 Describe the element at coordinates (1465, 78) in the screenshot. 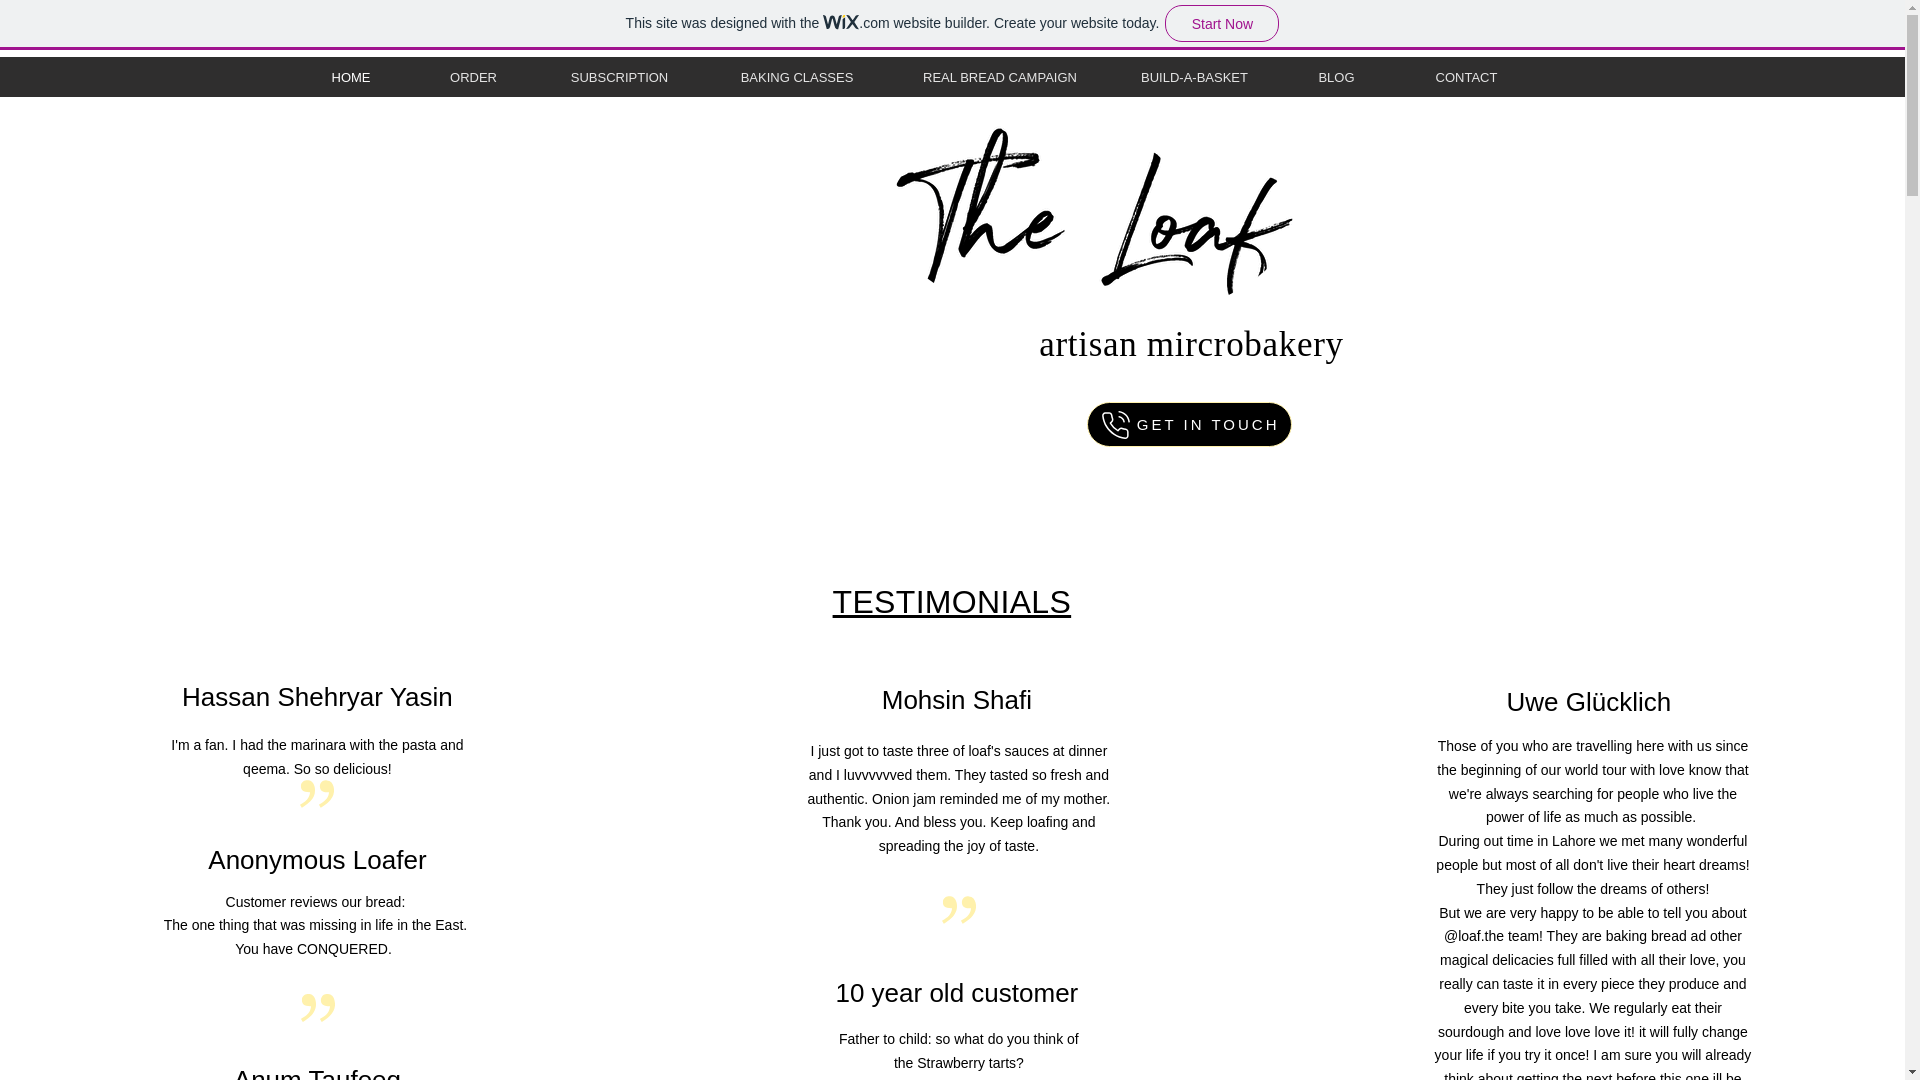

I see `CONTACT` at that location.